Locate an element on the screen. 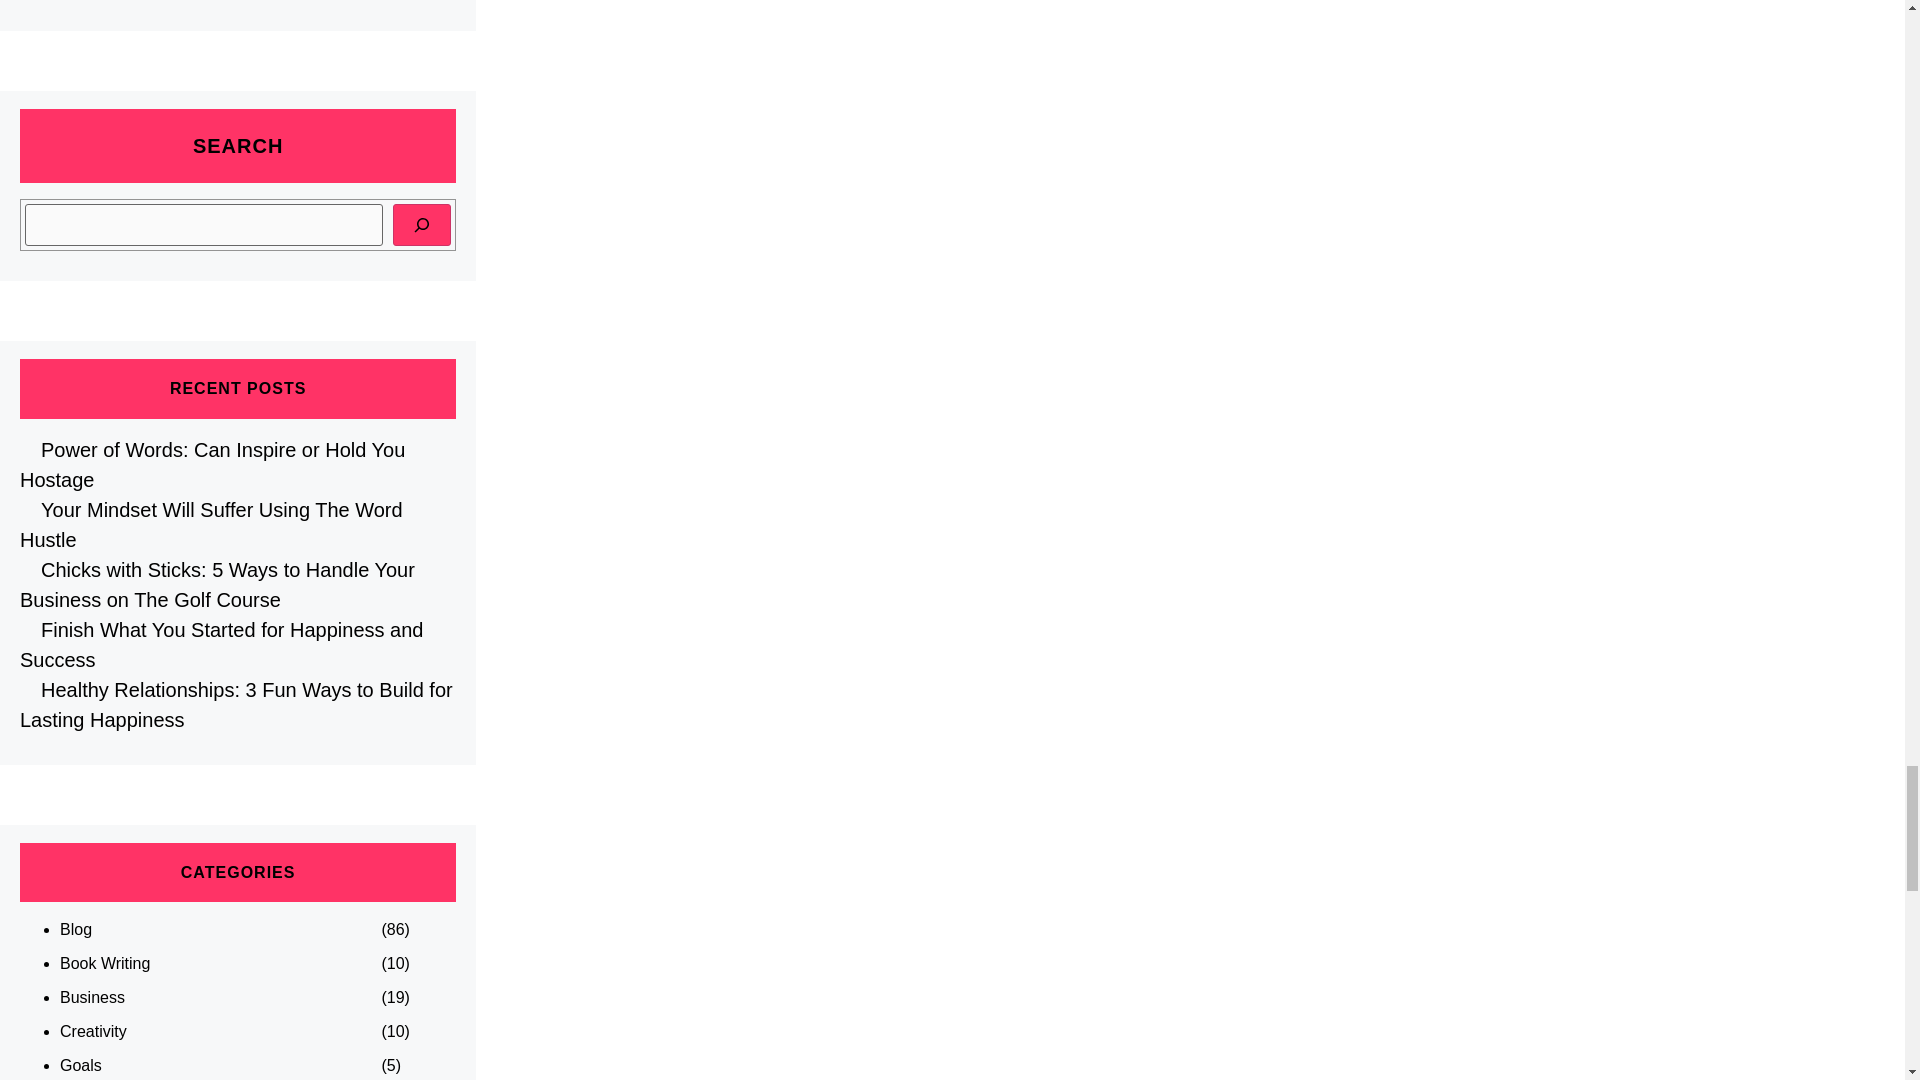 Image resolution: width=1920 pixels, height=1080 pixels. Power of Words: Can Inspire or Hold You Hostage is located at coordinates (212, 464).